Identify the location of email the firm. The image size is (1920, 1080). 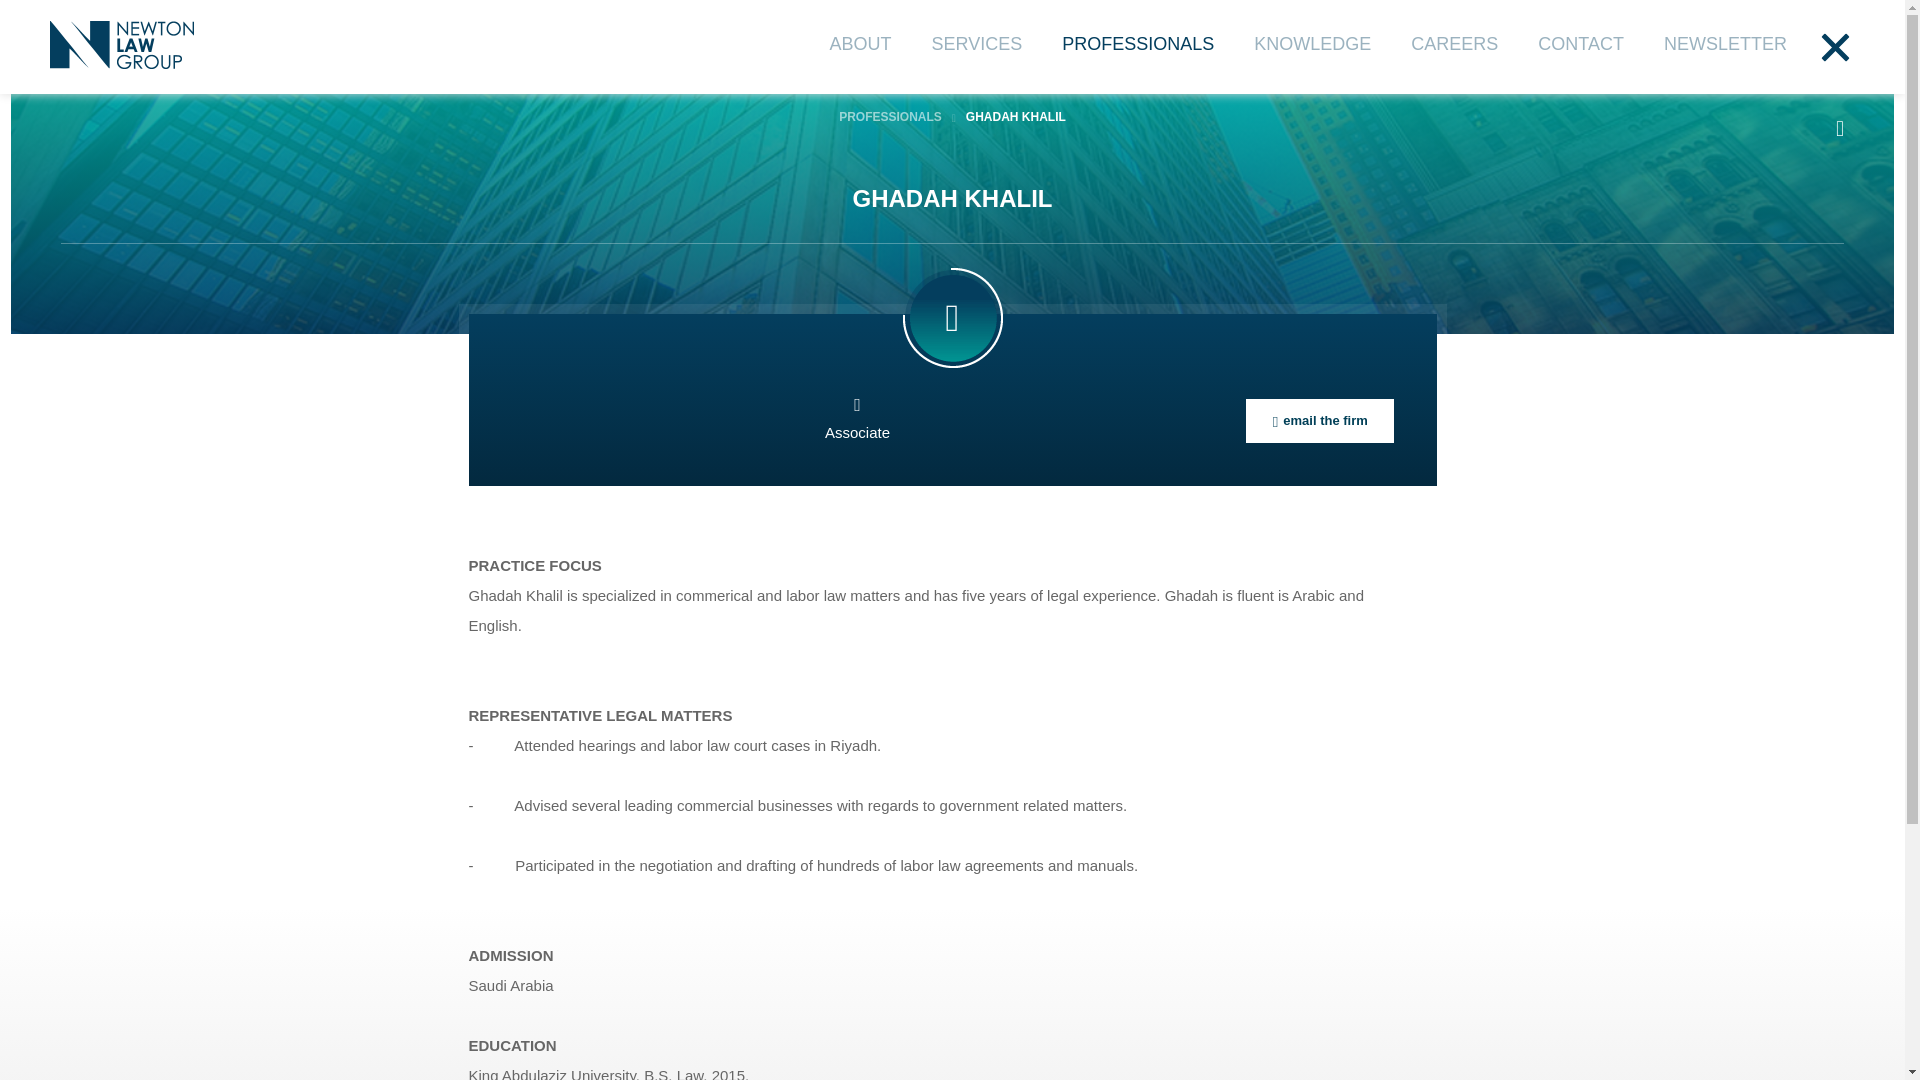
(1320, 420).